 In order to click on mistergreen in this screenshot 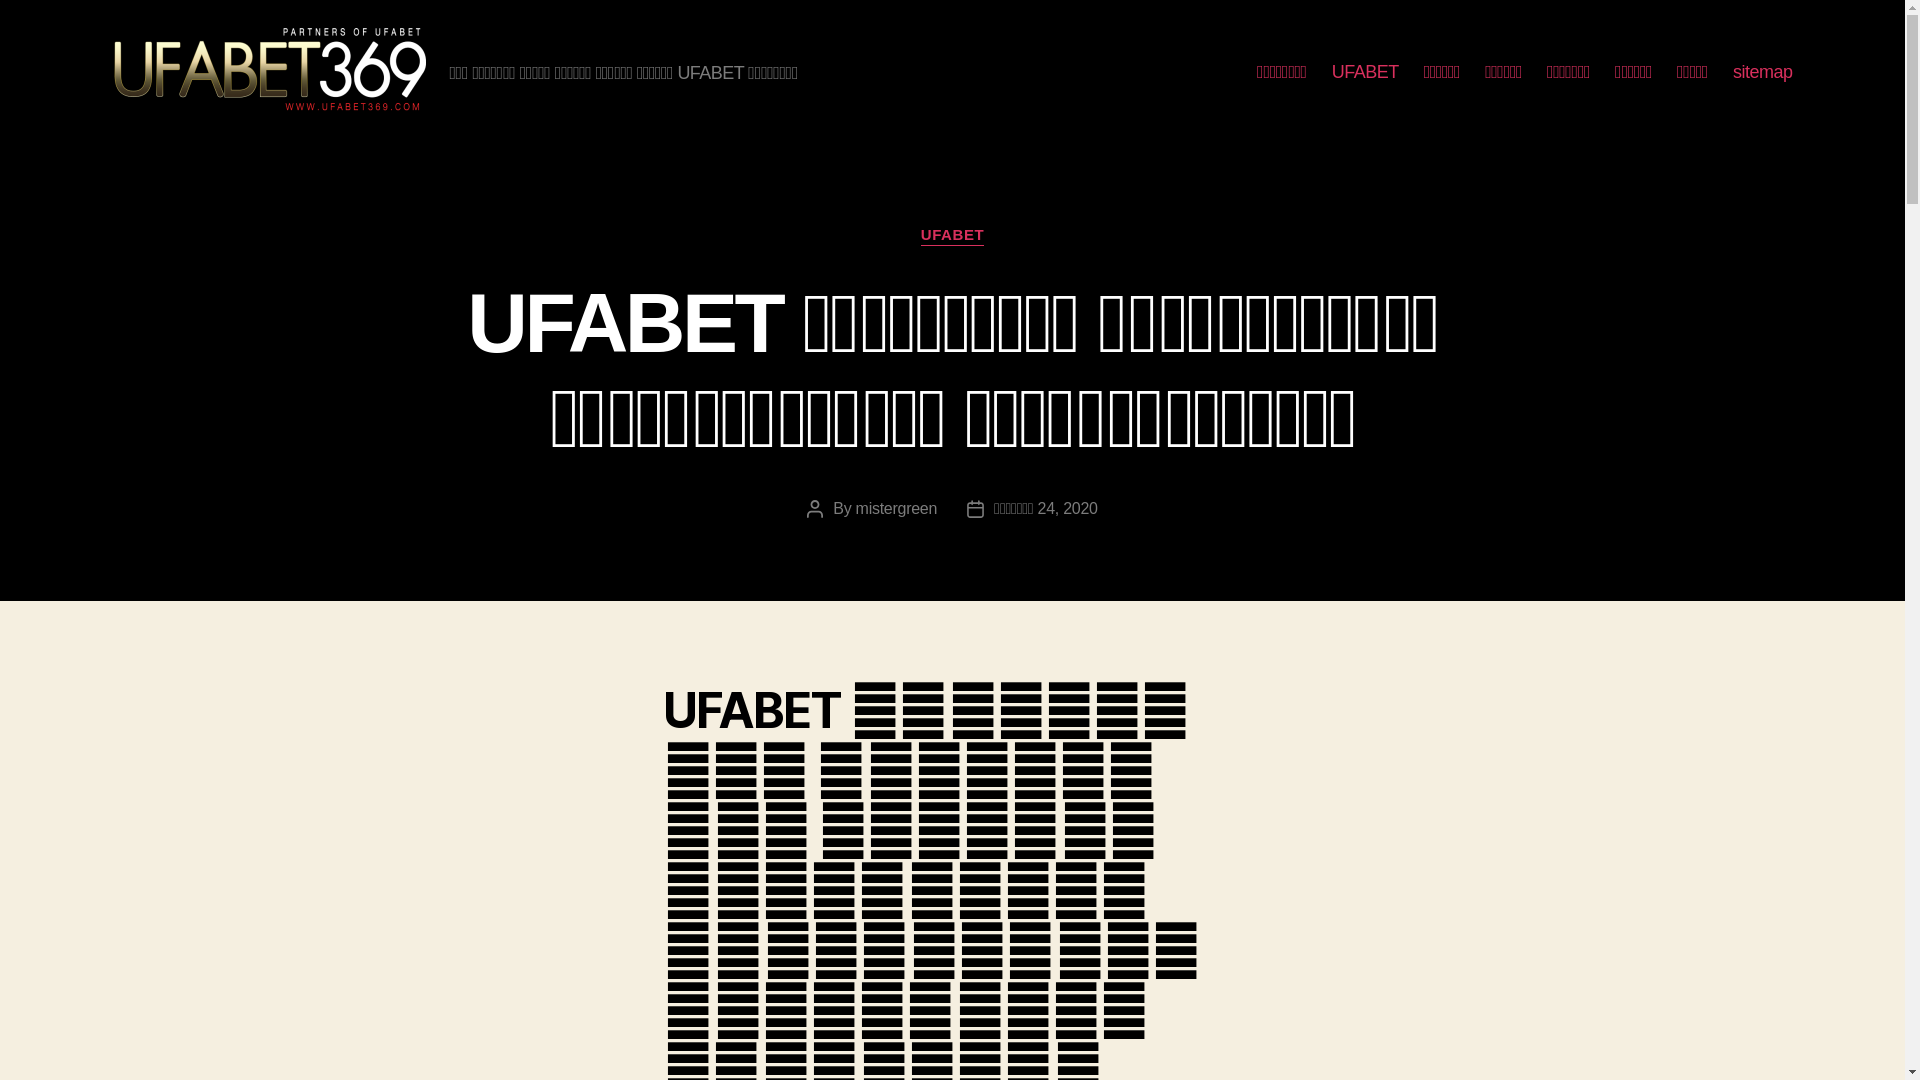, I will do `click(897, 508)`.